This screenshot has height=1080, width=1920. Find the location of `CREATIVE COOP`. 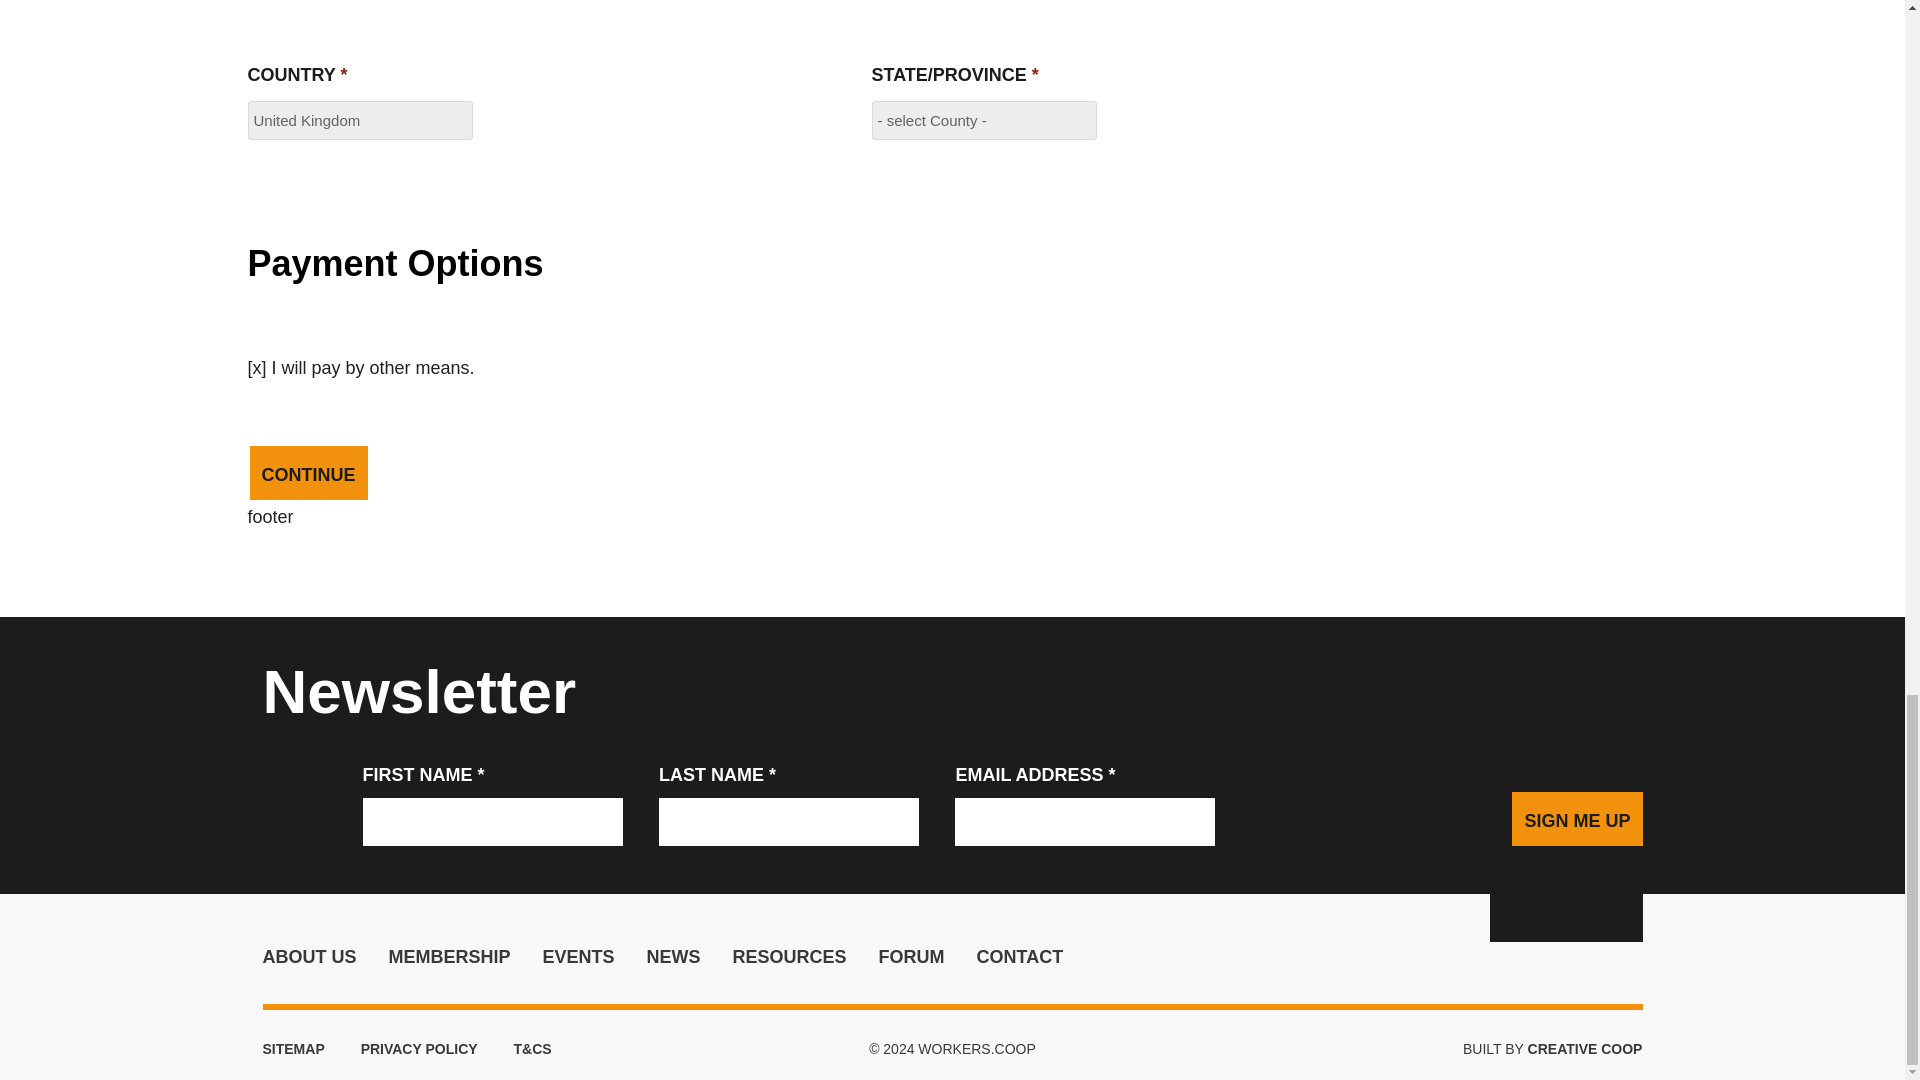

CREATIVE COOP is located at coordinates (1586, 1049).